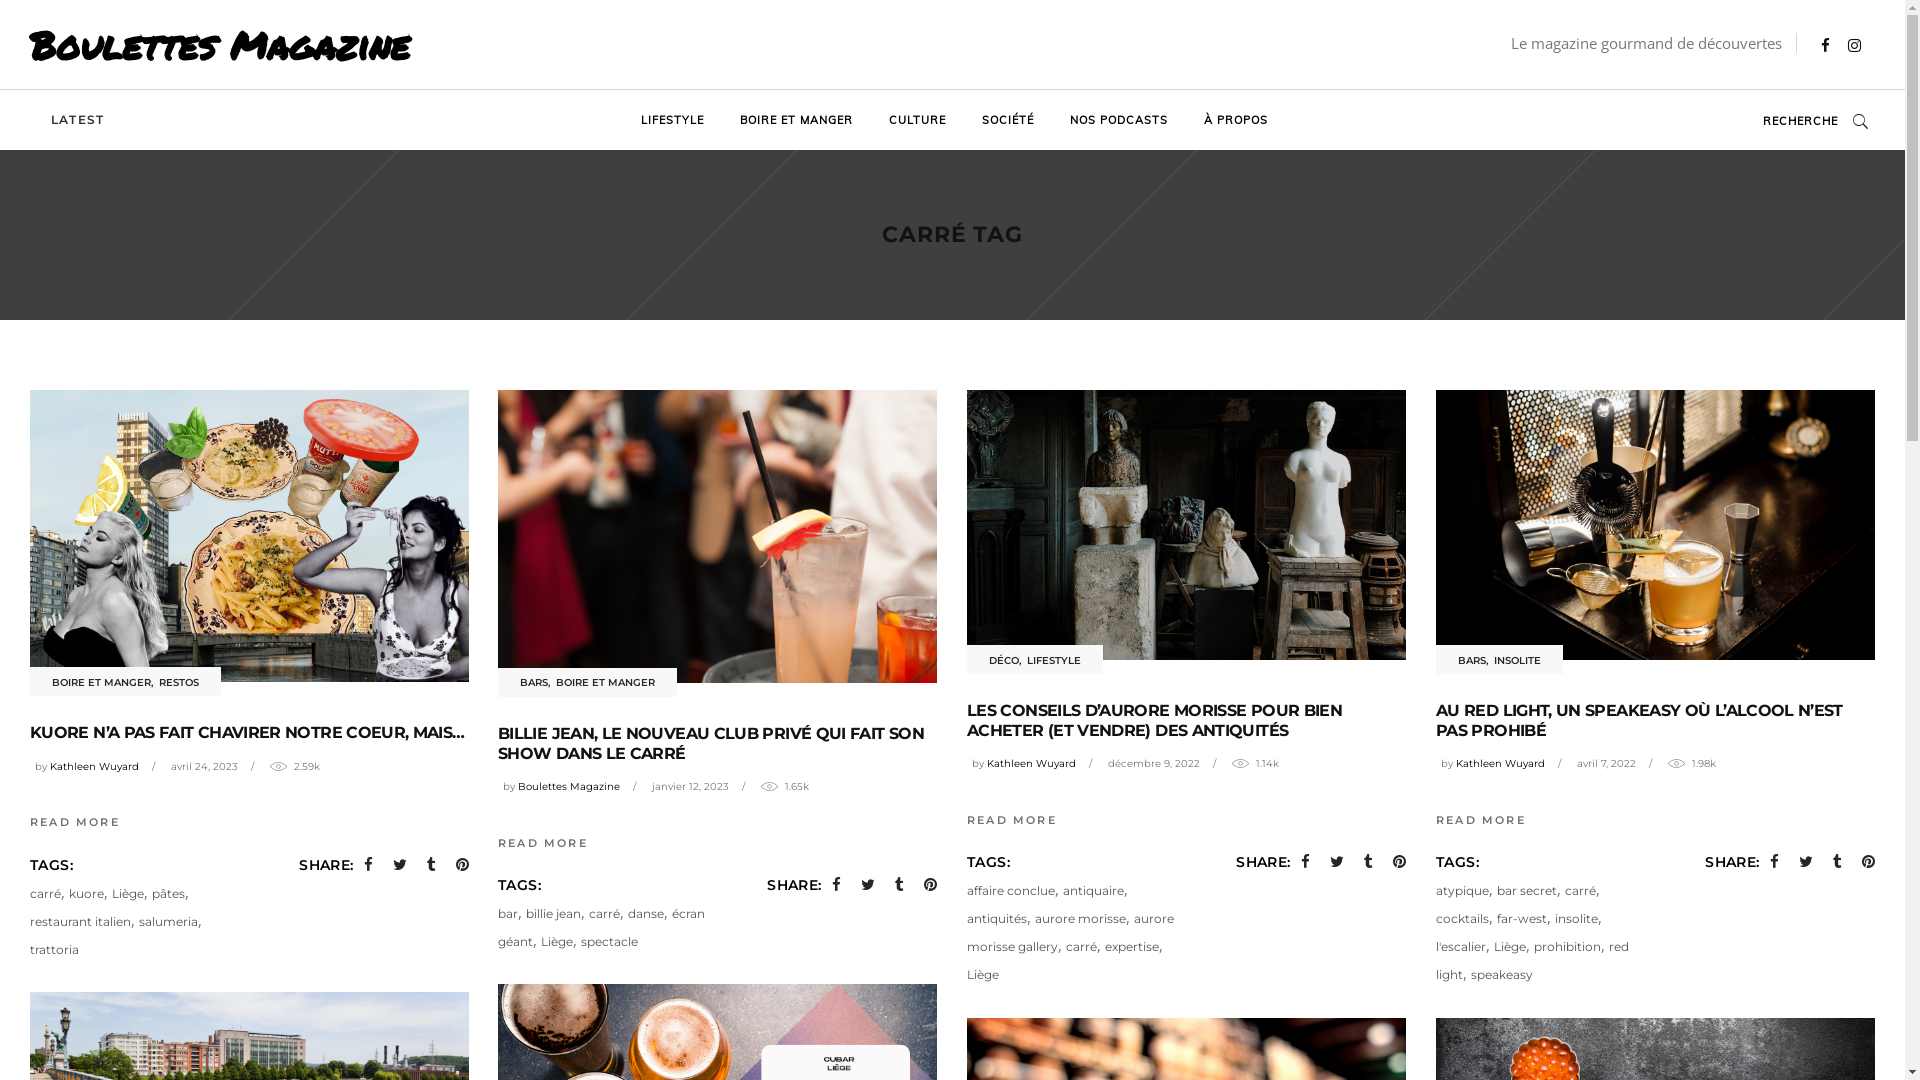 The image size is (1920, 1080). I want to click on BARS, so click(534, 682).